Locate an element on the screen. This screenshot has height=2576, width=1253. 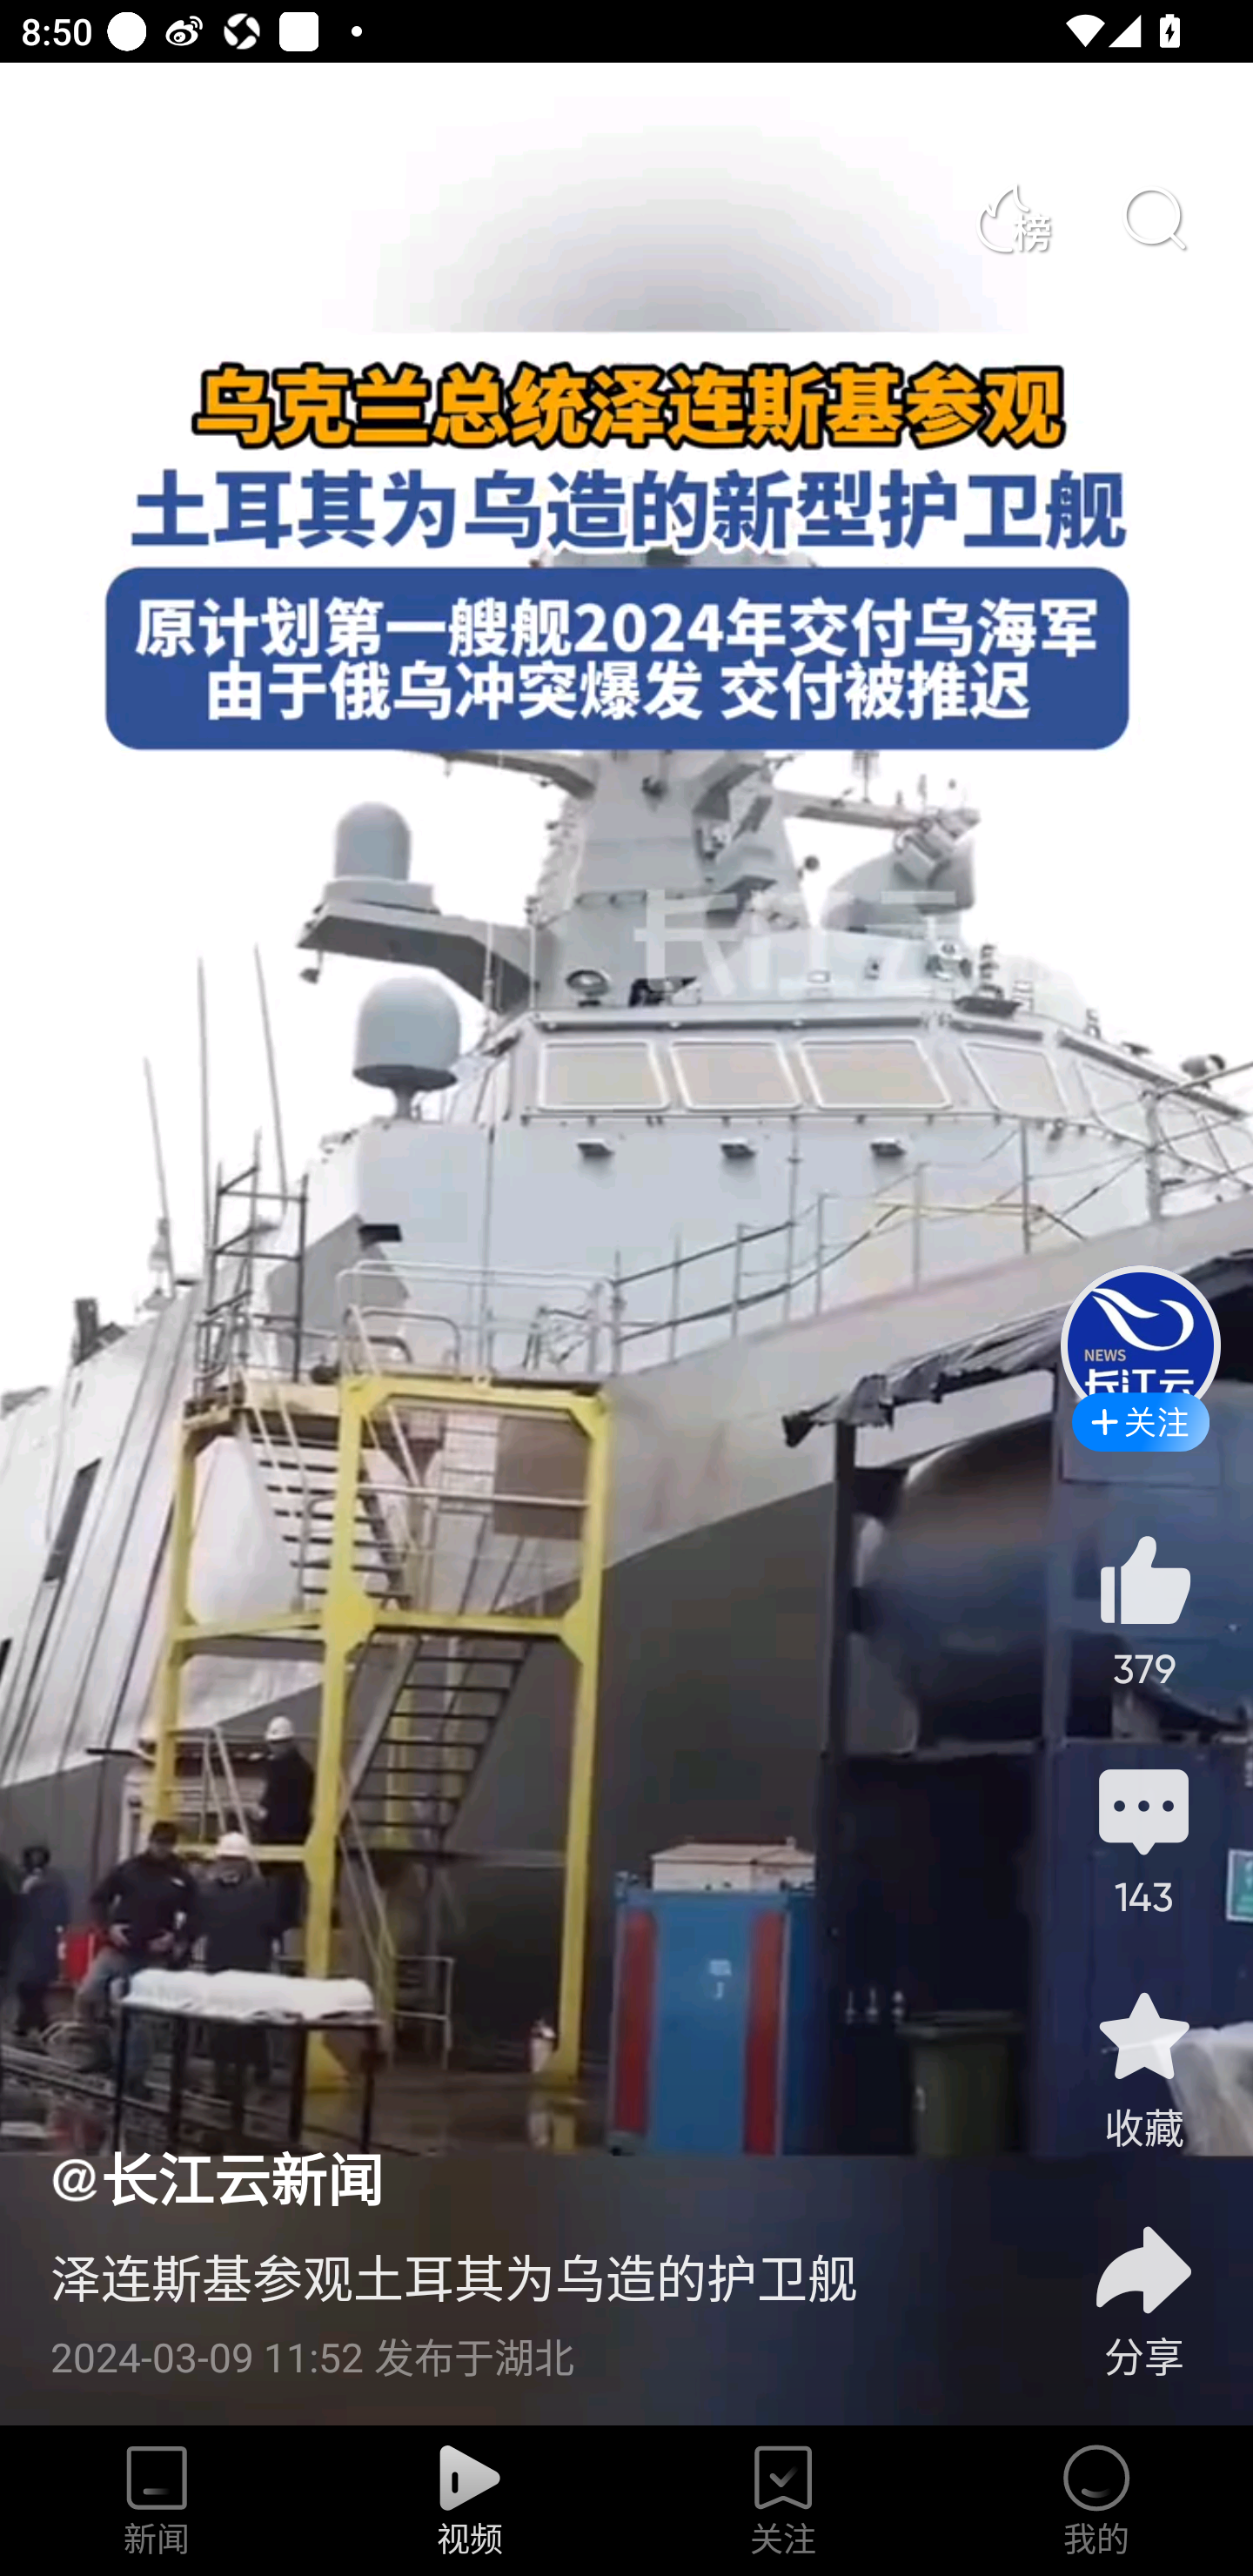
评论  143 is located at coordinates (1143, 1838).